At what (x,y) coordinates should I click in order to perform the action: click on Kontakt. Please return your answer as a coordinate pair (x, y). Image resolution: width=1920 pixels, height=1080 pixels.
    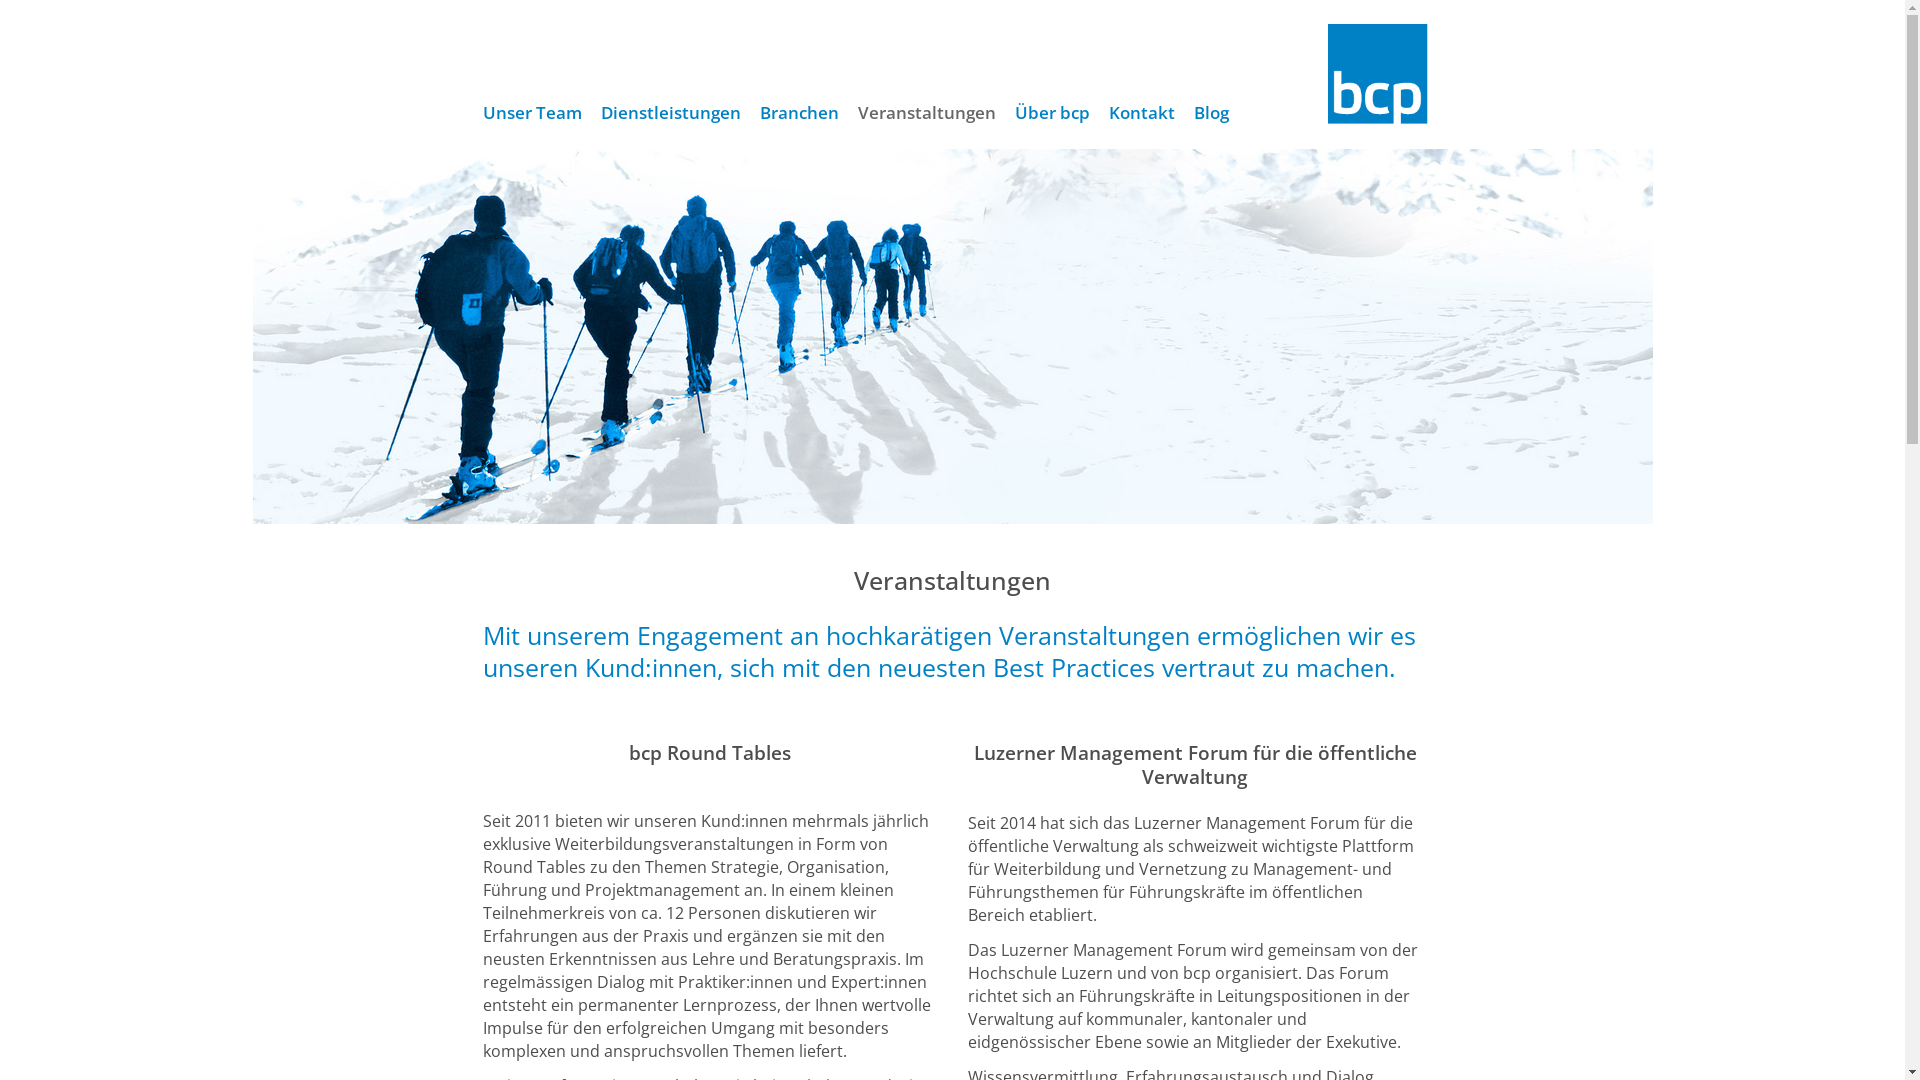
    Looking at the image, I should click on (1142, 113).